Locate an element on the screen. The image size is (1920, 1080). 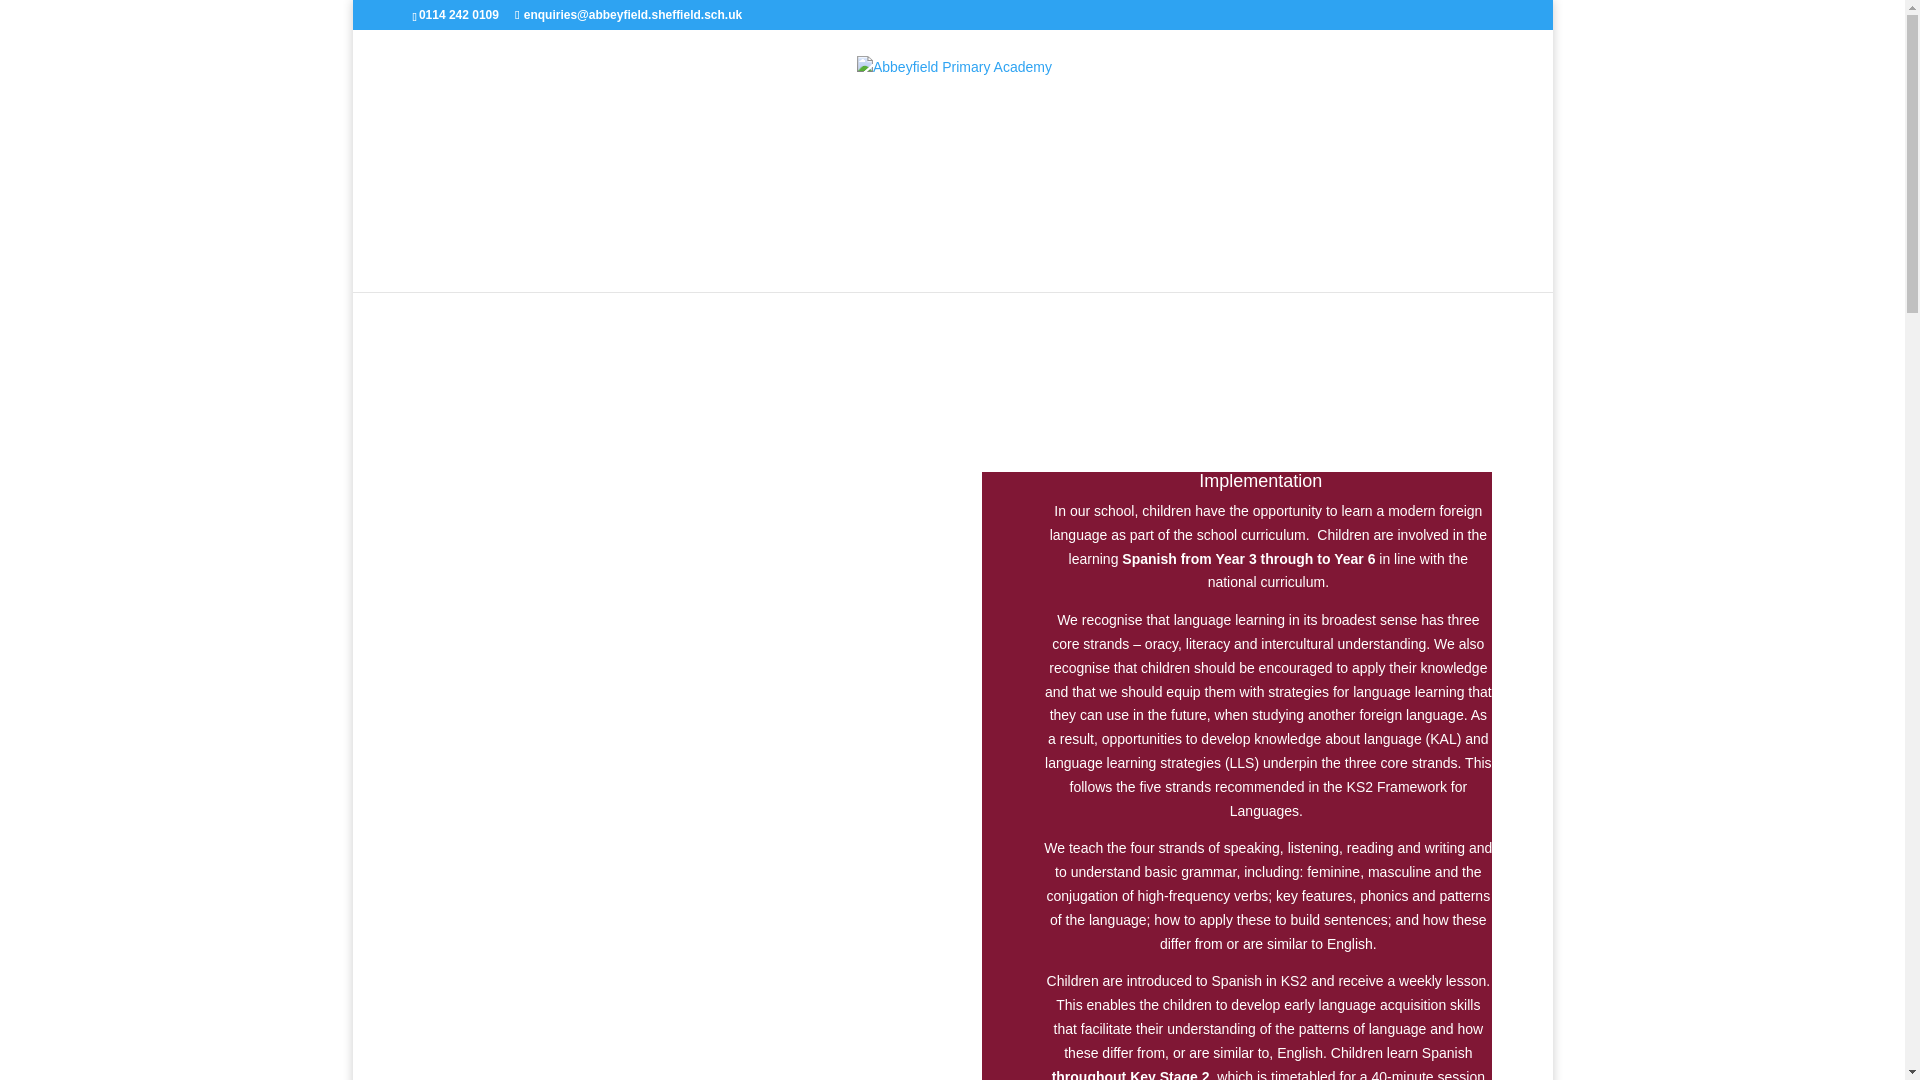
Curriculum is located at coordinates (809, 266).